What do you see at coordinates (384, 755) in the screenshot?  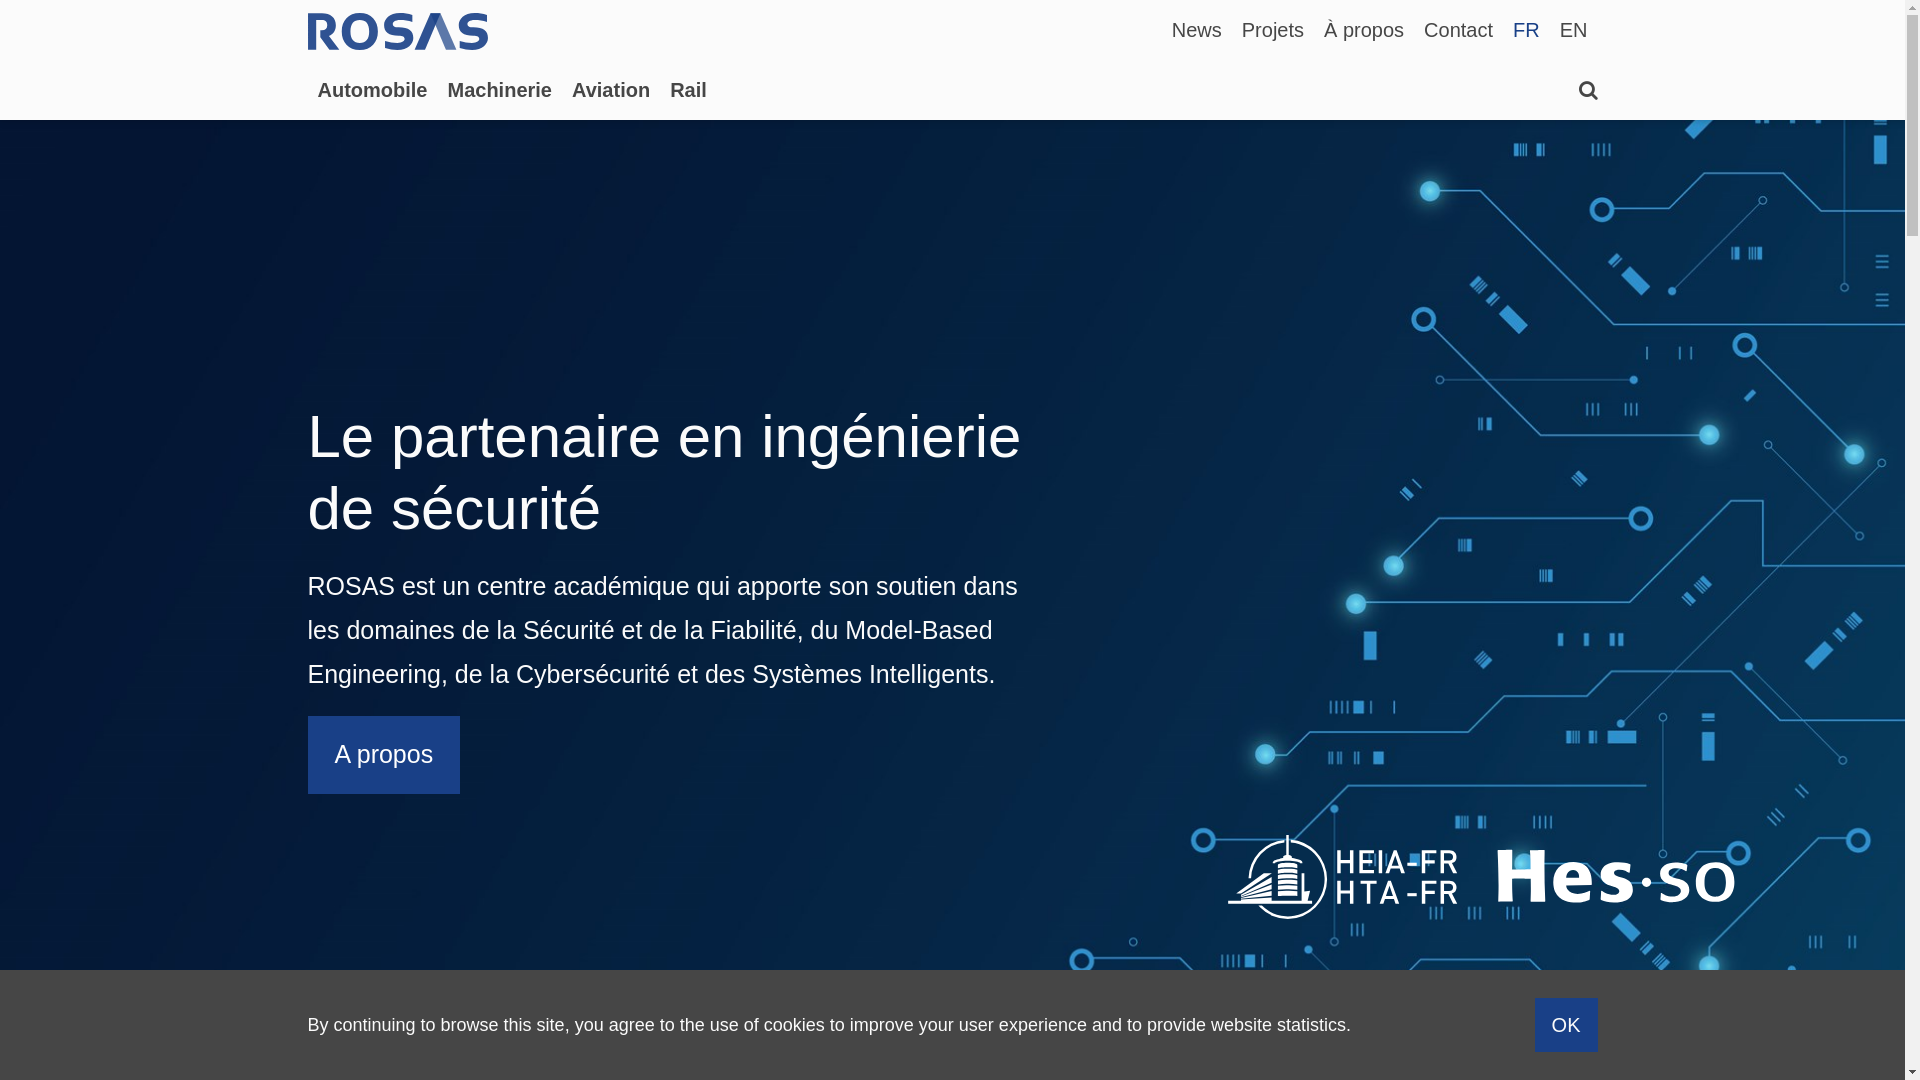 I see `A propos` at bounding box center [384, 755].